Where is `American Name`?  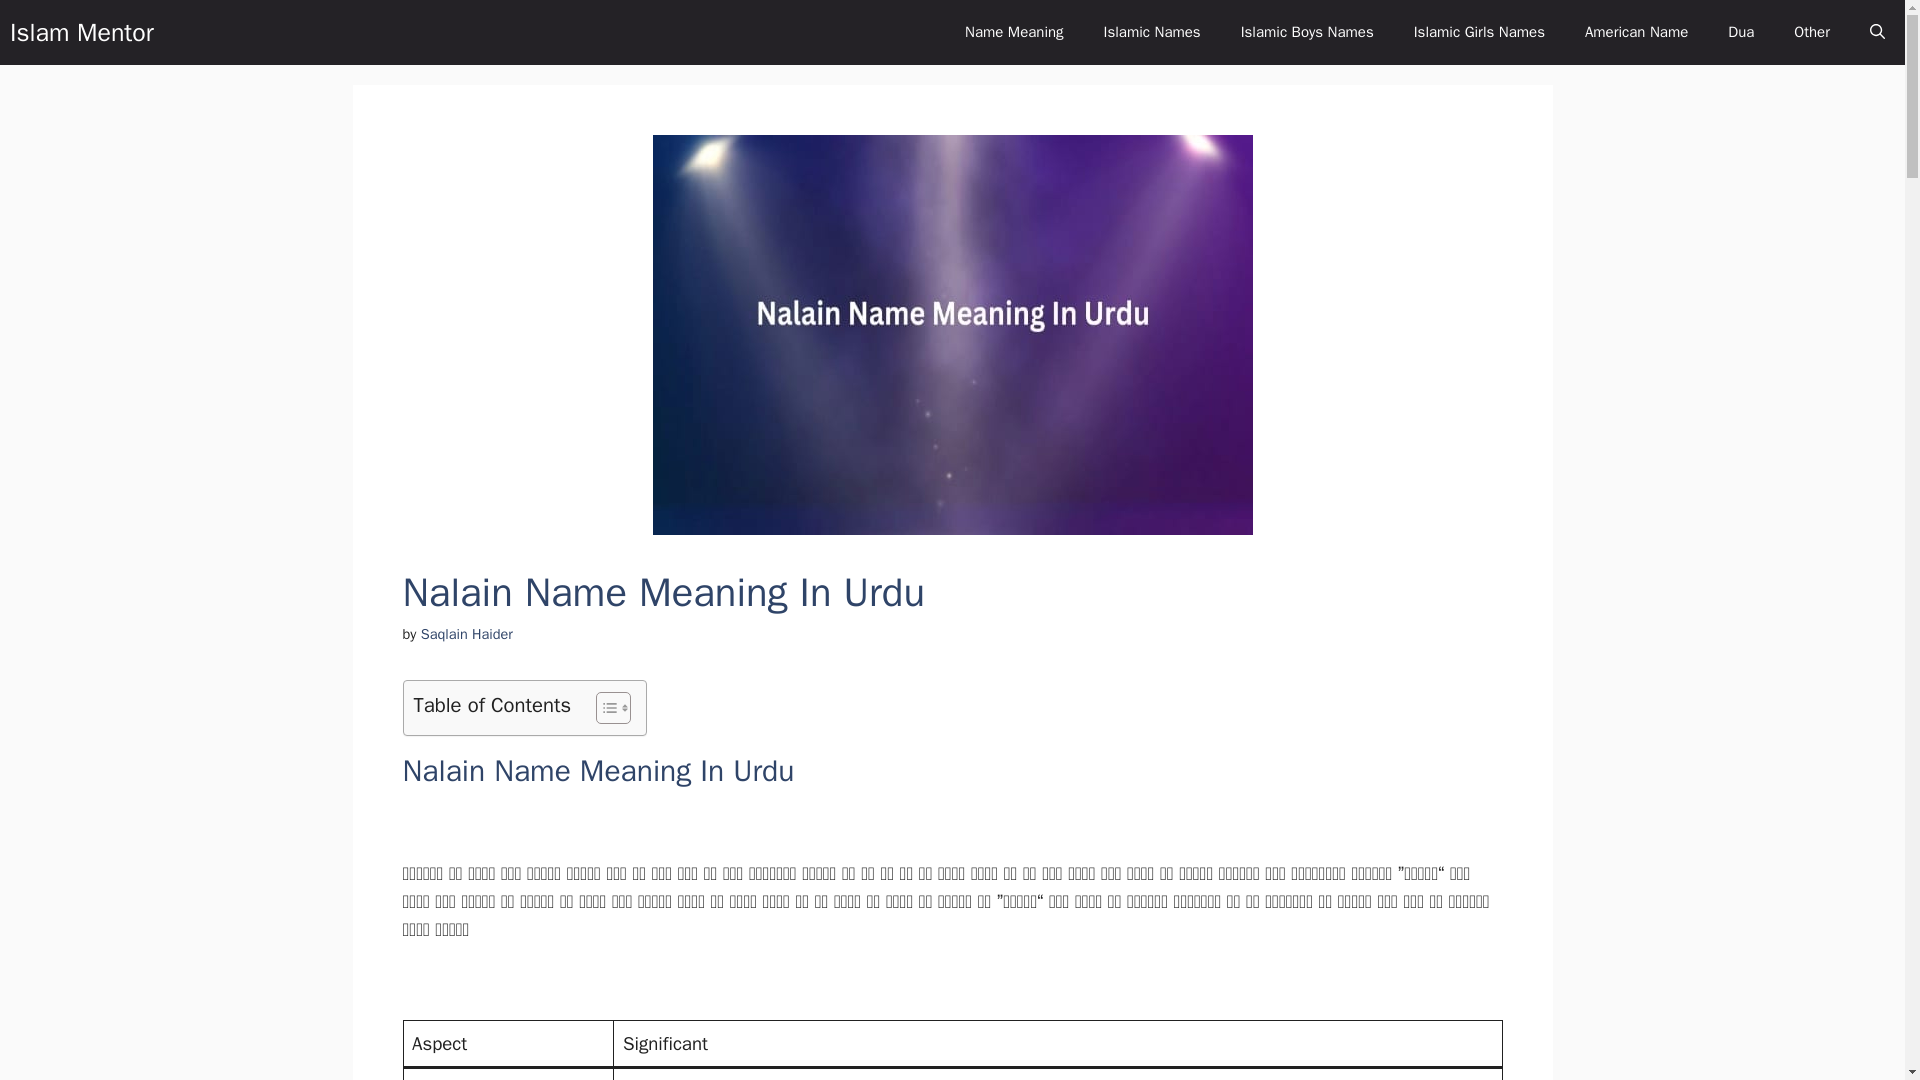 American Name is located at coordinates (1636, 32).